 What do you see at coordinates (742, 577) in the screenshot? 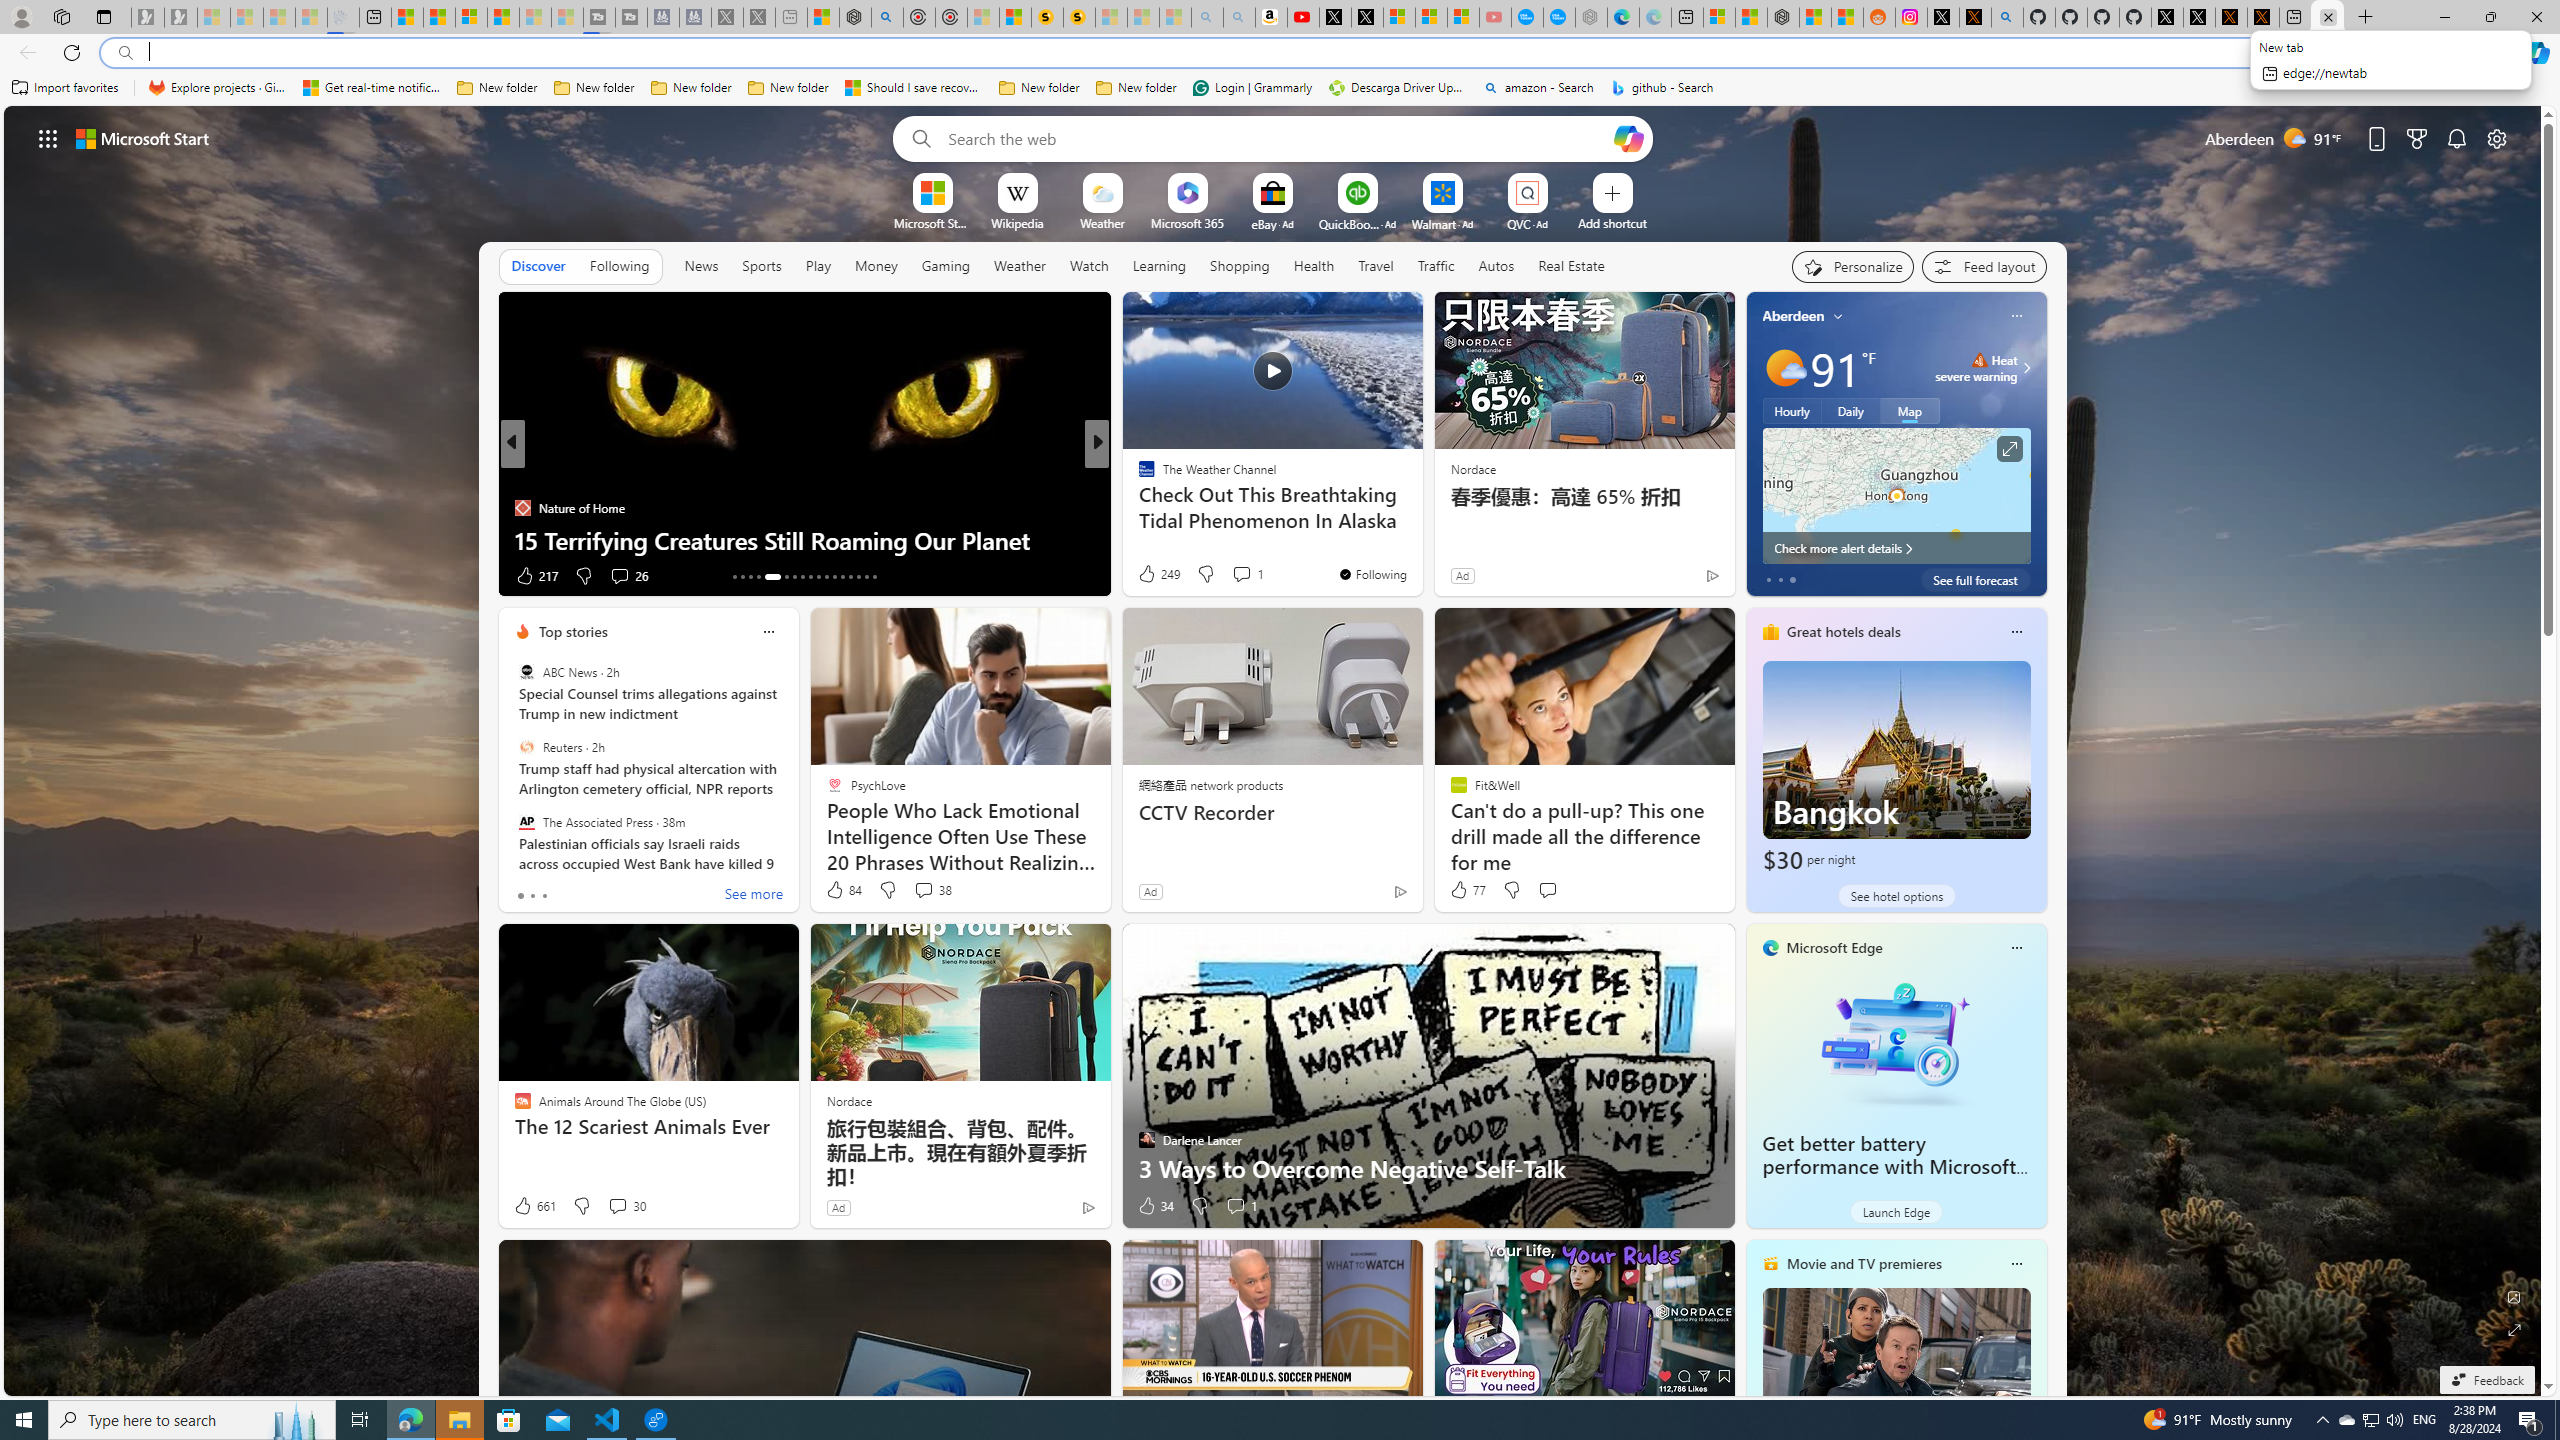
I see `AutomationID: tab-14` at bounding box center [742, 577].